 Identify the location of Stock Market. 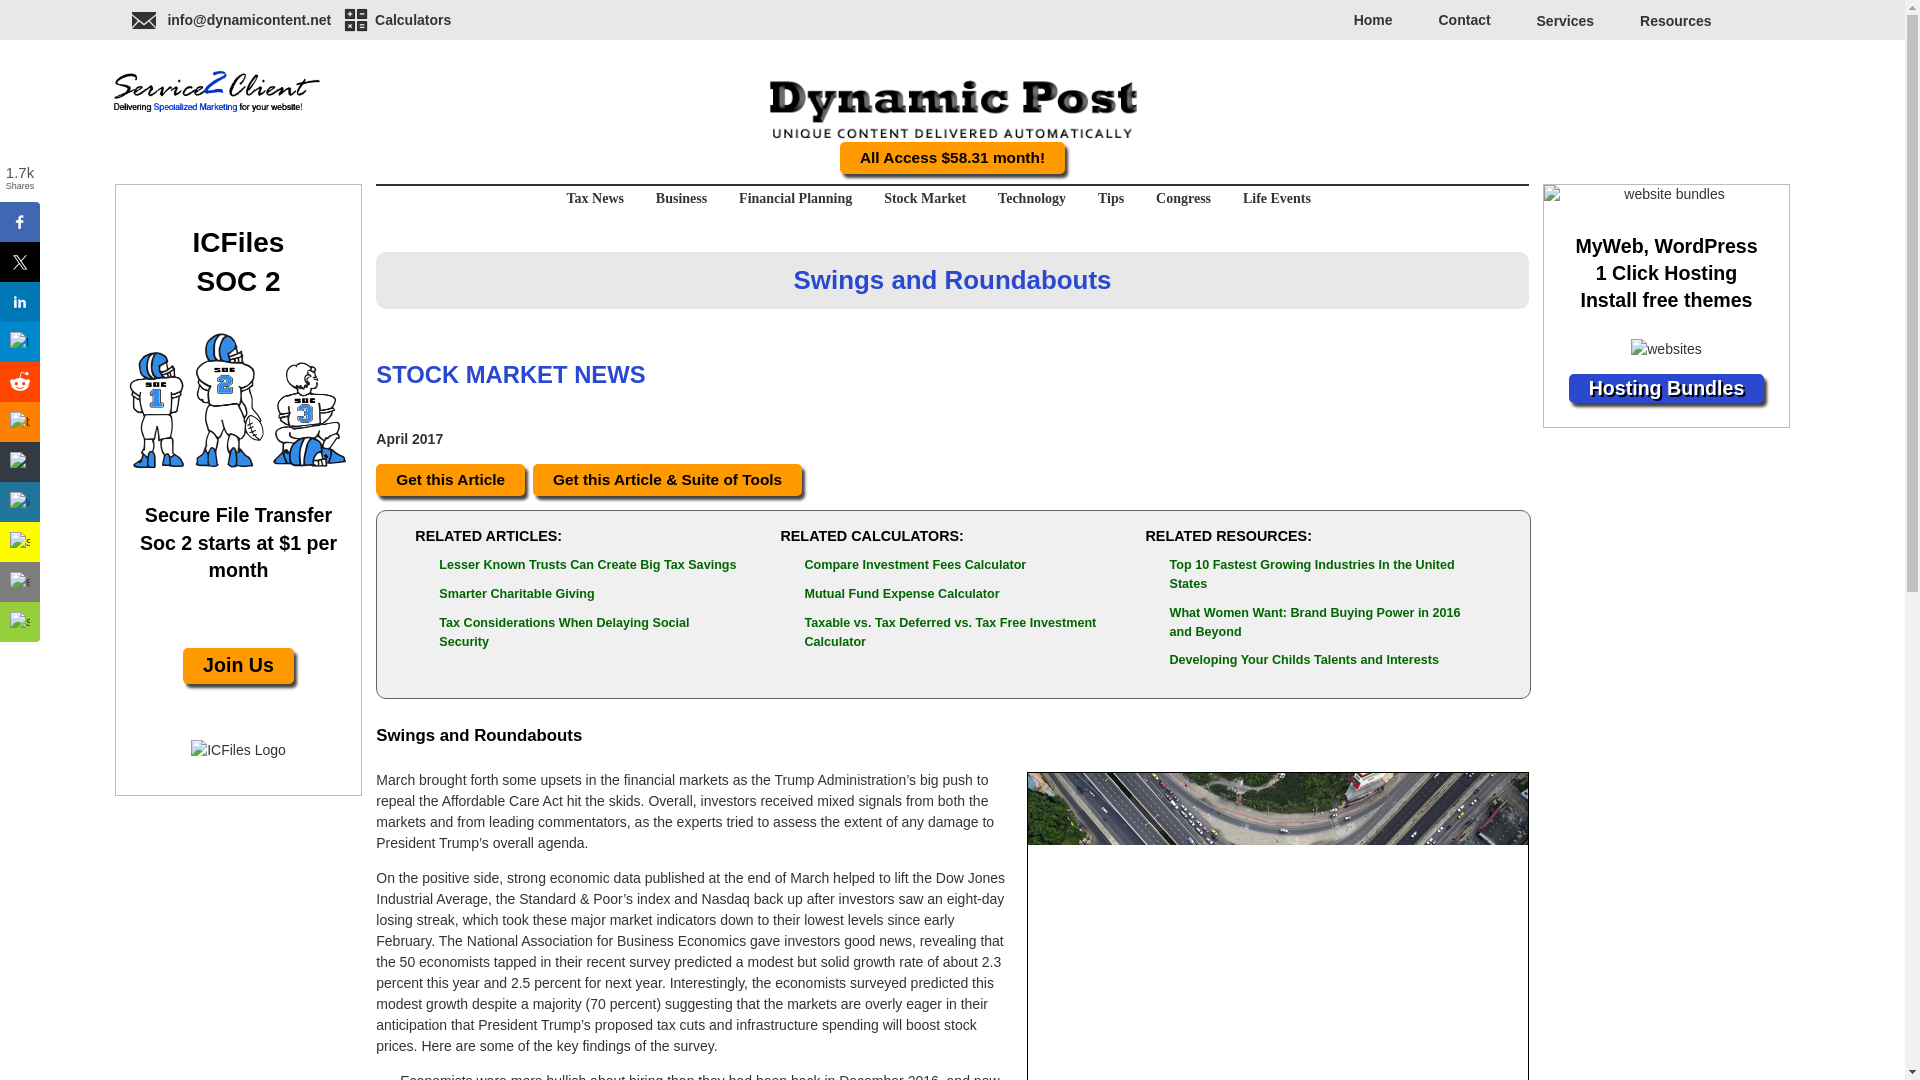
(924, 198).